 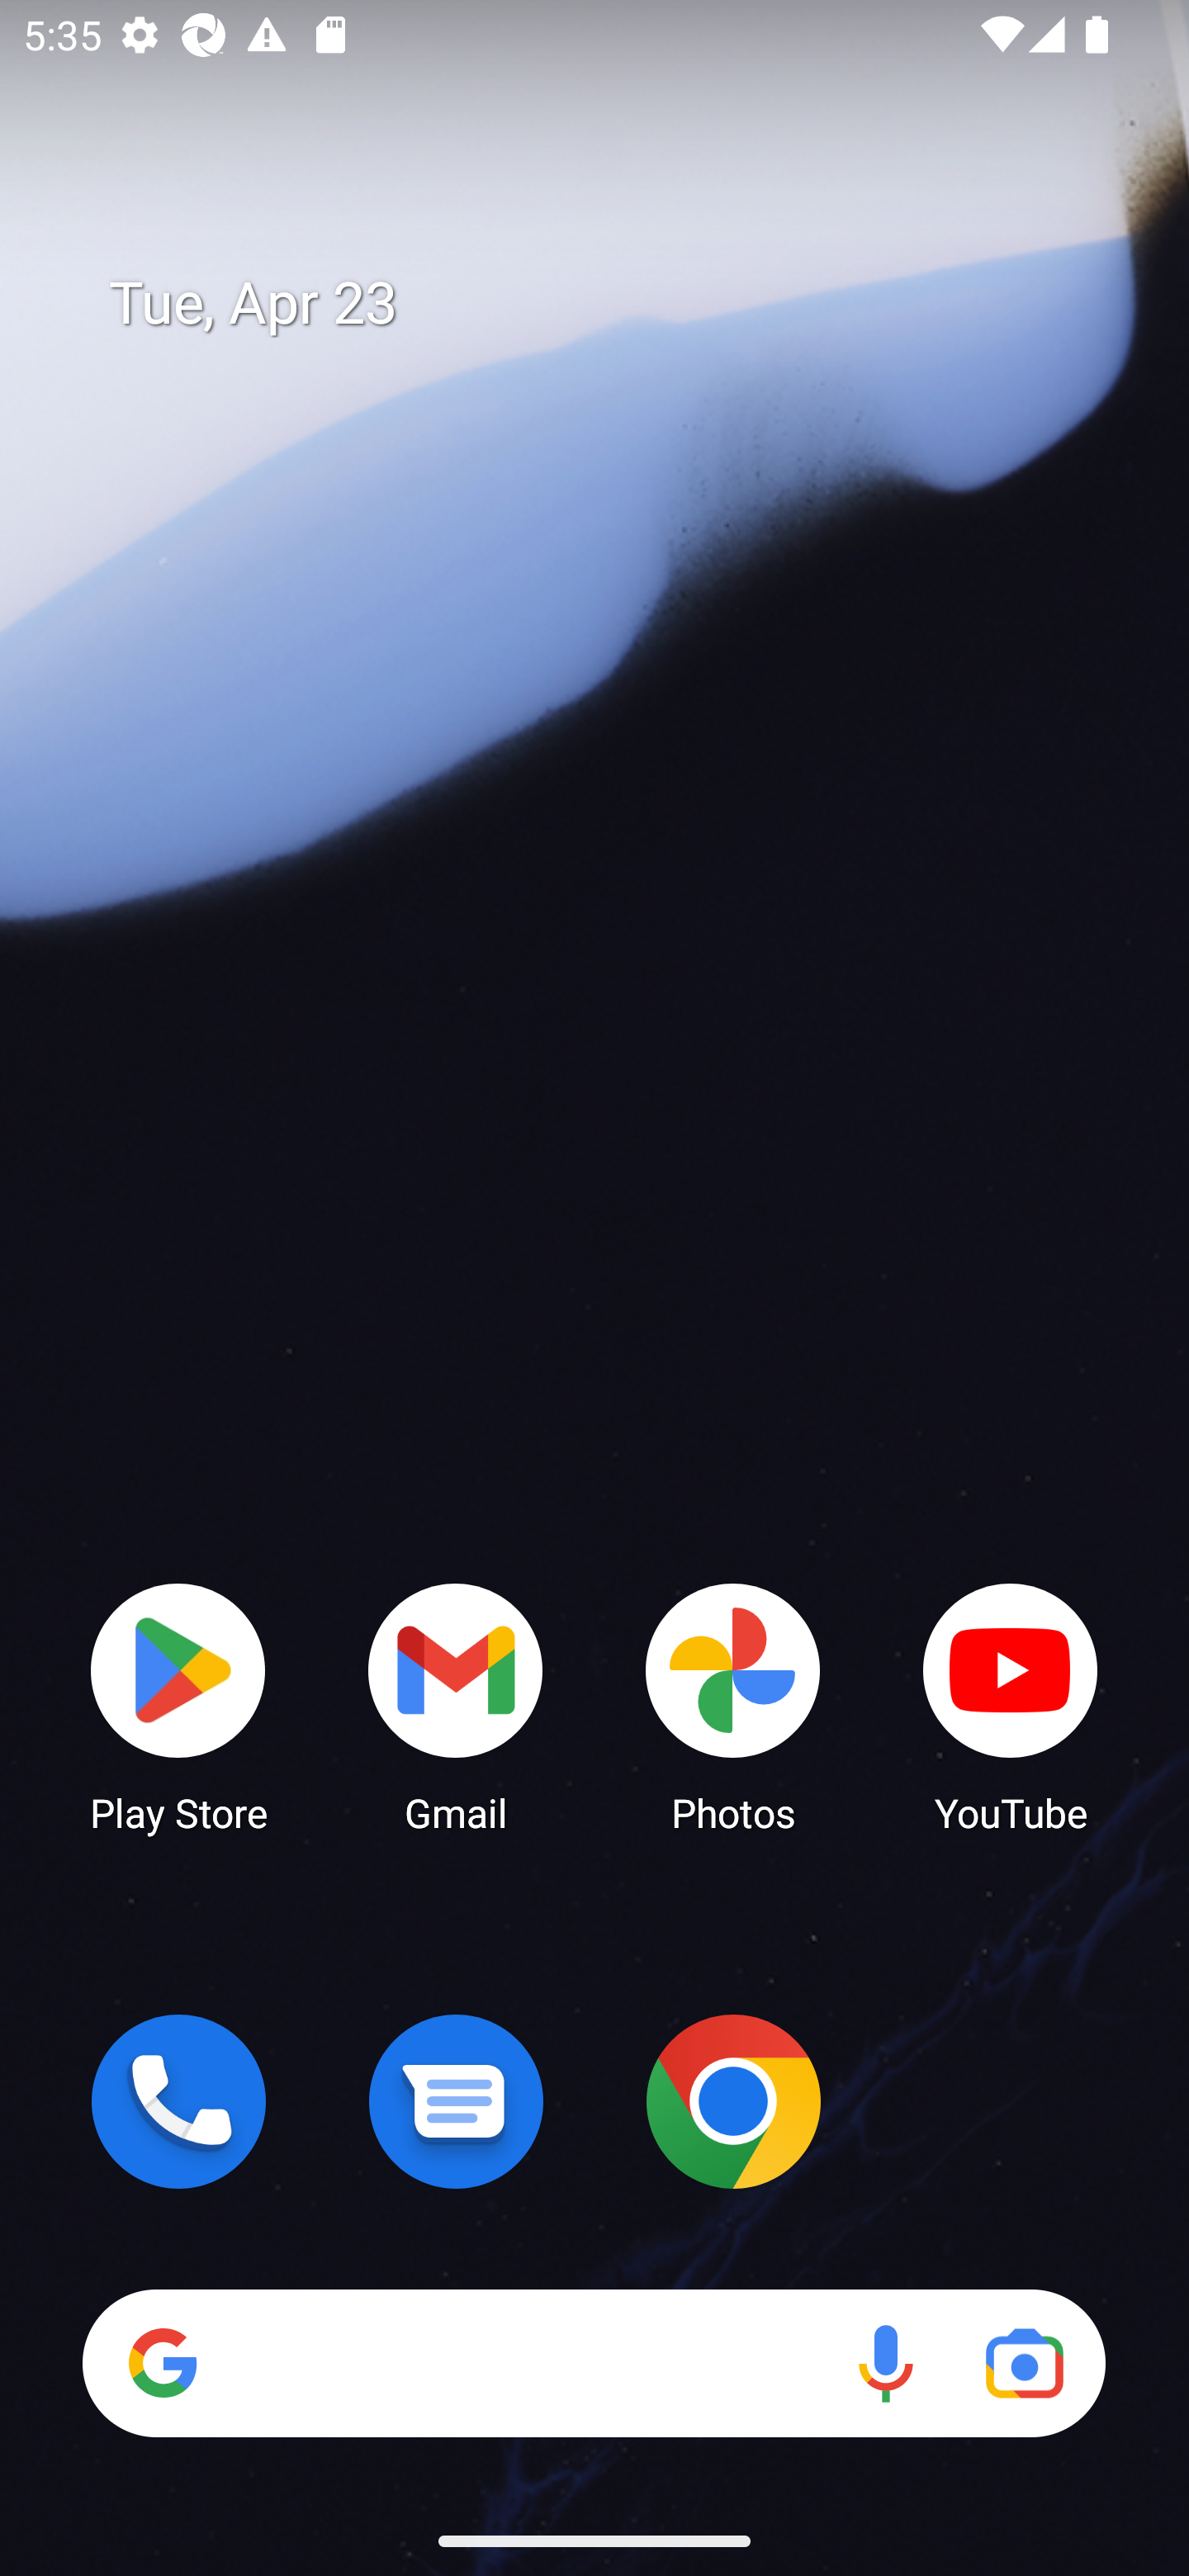 What do you see at coordinates (1024, 2363) in the screenshot?
I see `Google Lens` at bounding box center [1024, 2363].